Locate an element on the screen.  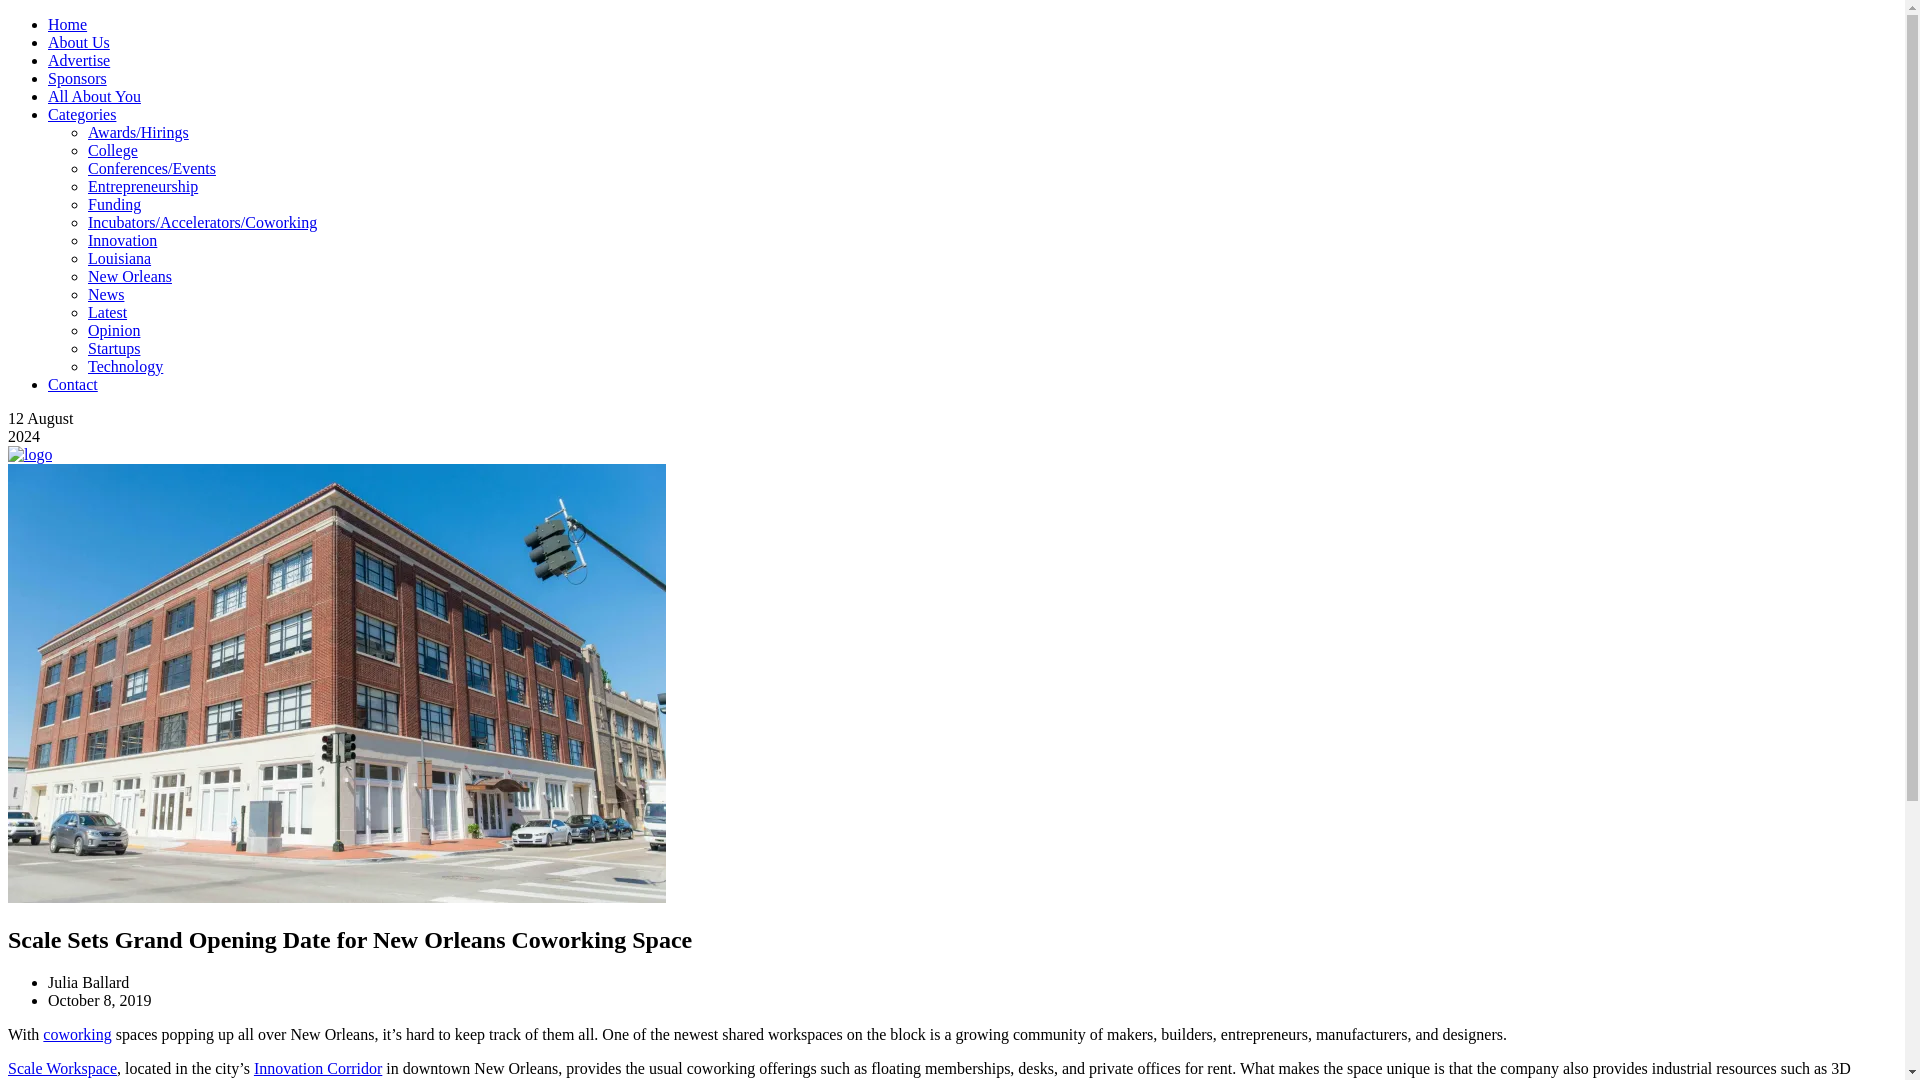
Home is located at coordinates (67, 24).